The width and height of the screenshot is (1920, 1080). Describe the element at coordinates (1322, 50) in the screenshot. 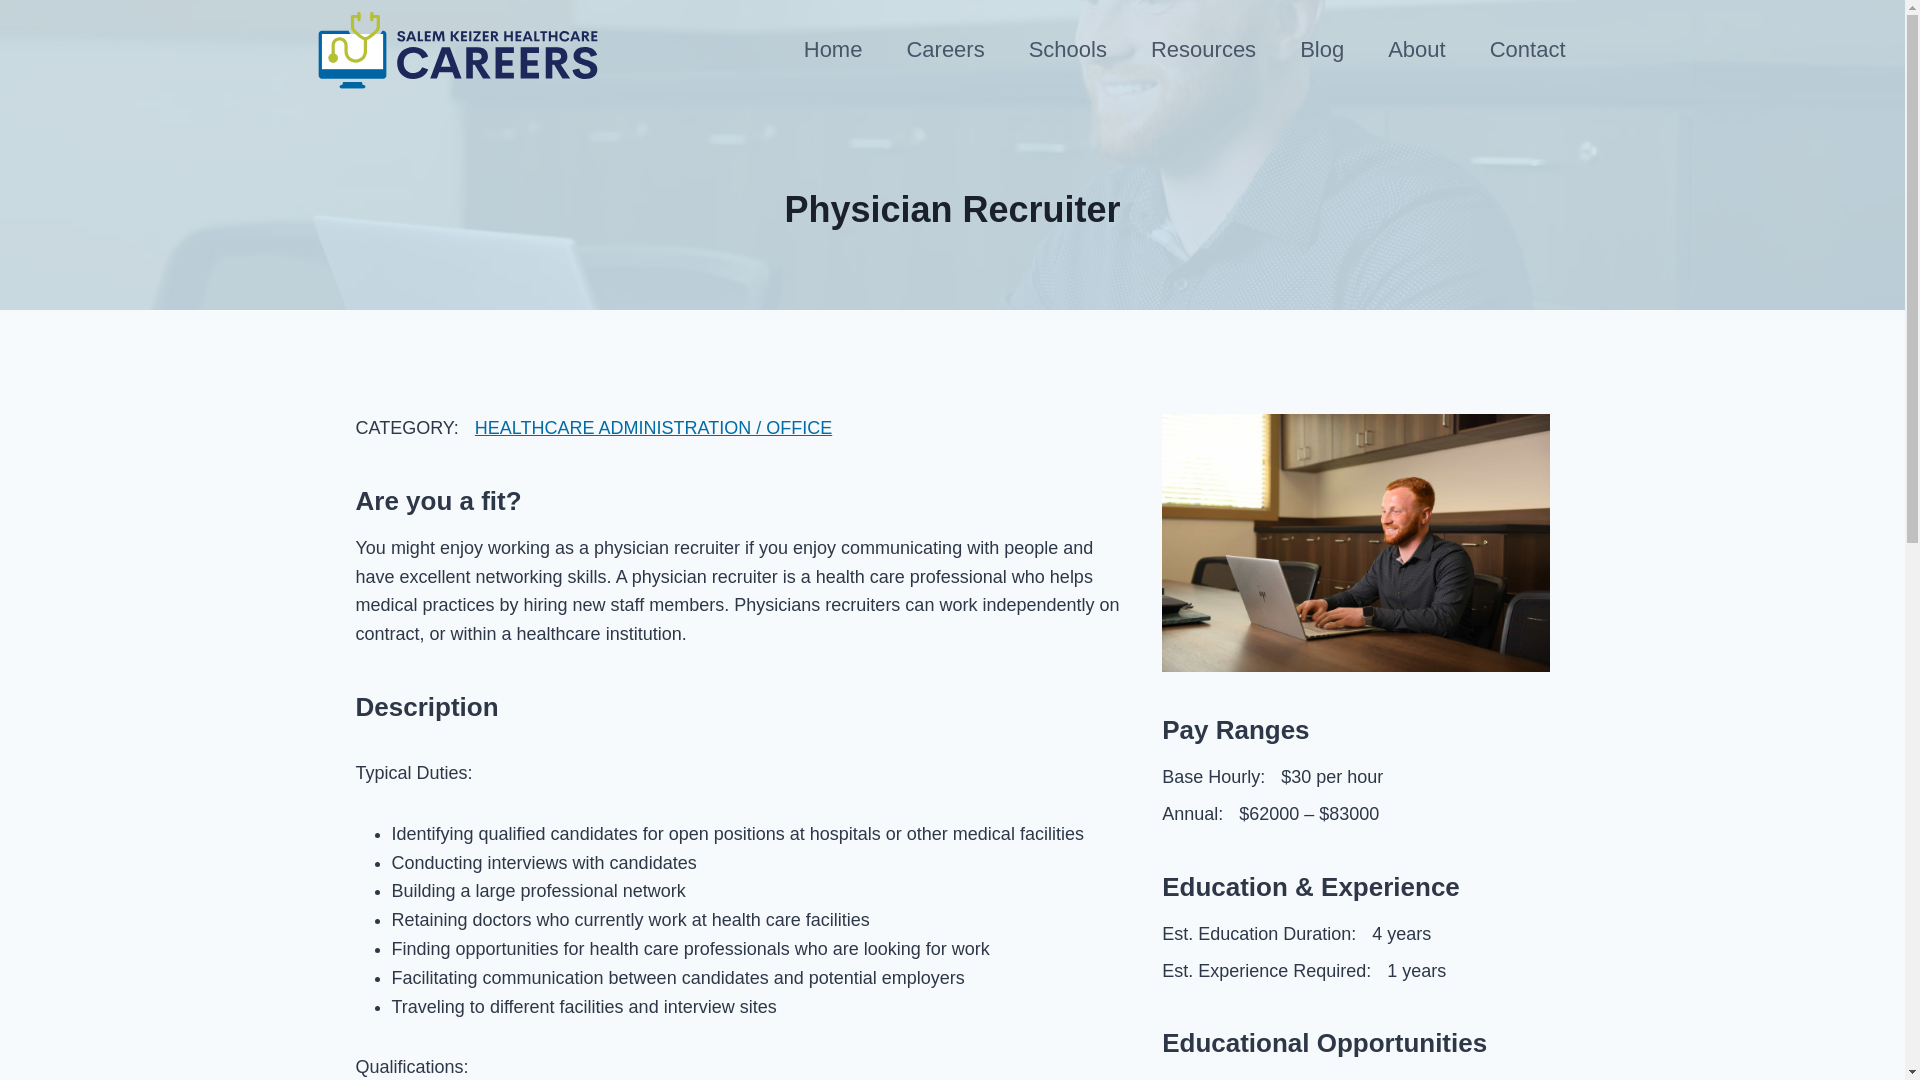

I see `Blog` at that location.